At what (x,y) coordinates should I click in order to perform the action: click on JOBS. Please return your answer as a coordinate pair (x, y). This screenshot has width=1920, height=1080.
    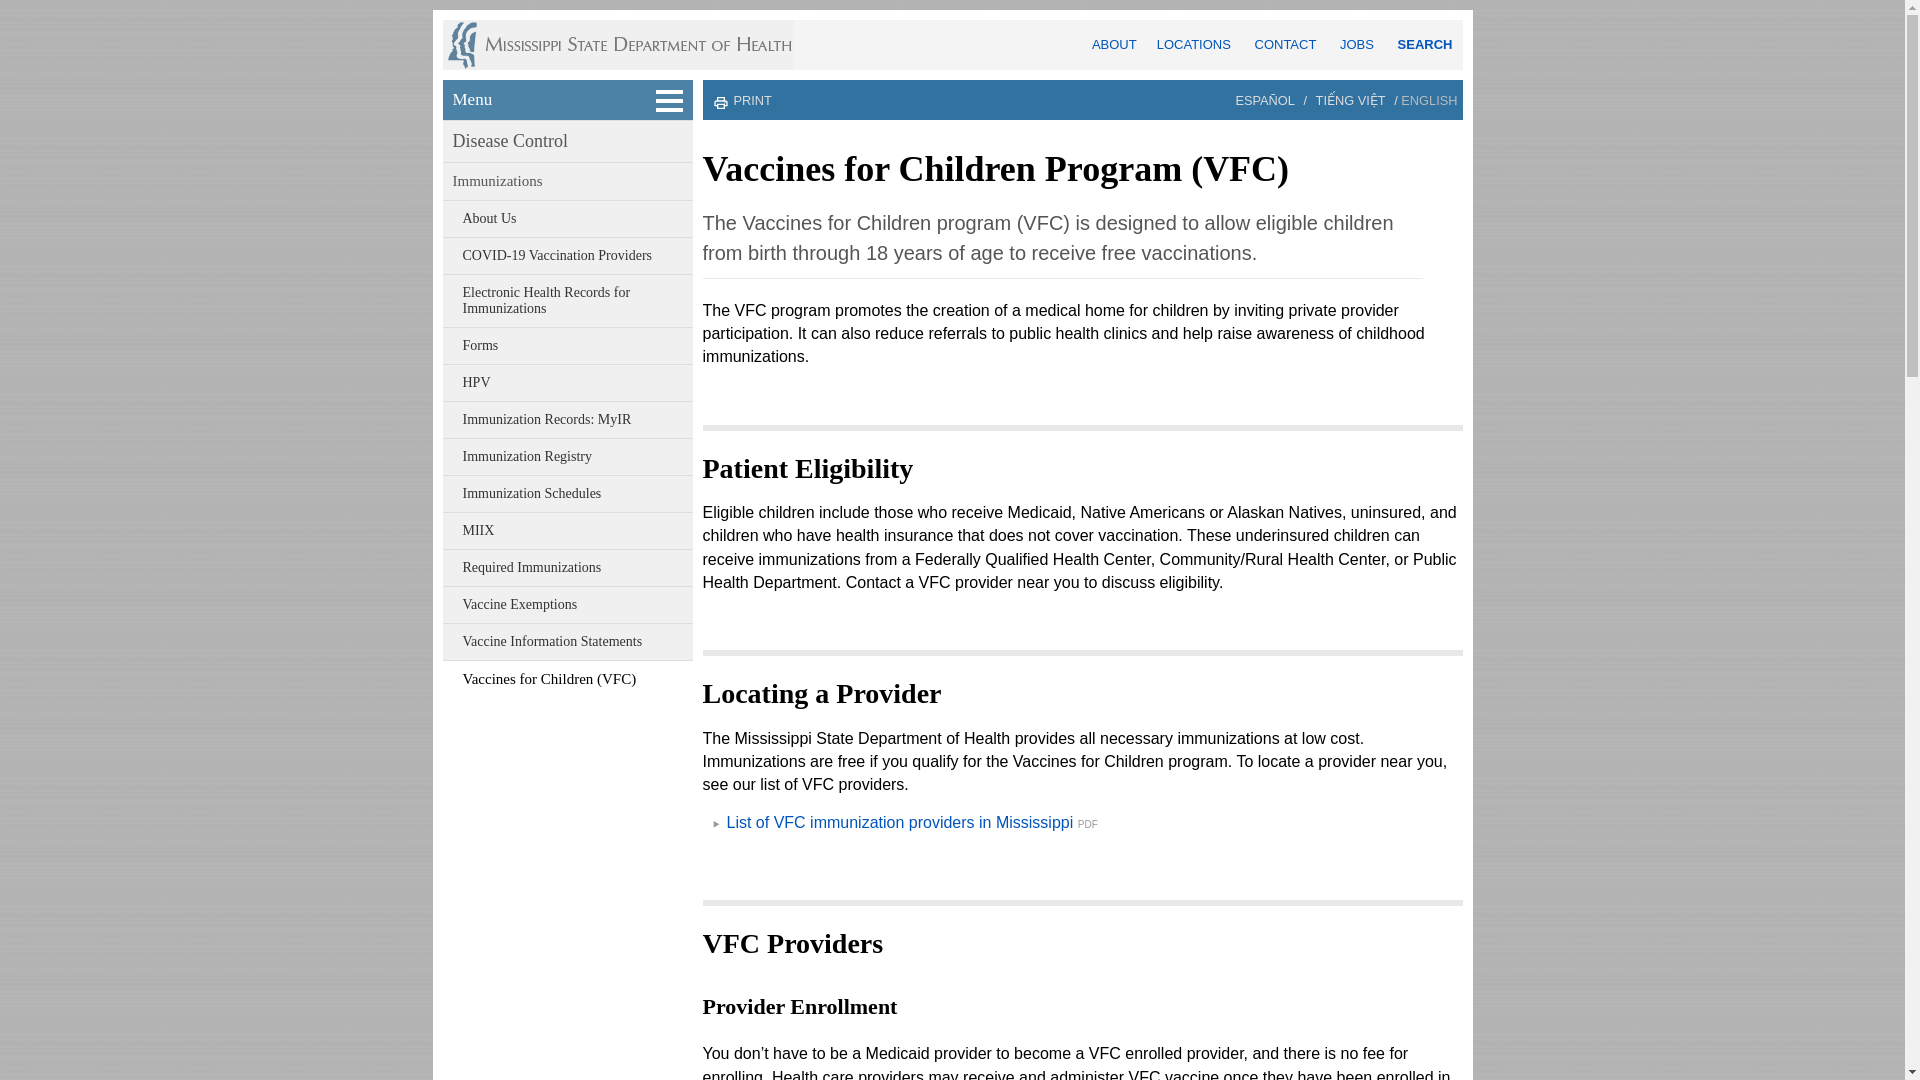
    Looking at the image, I should click on (1357, 44).